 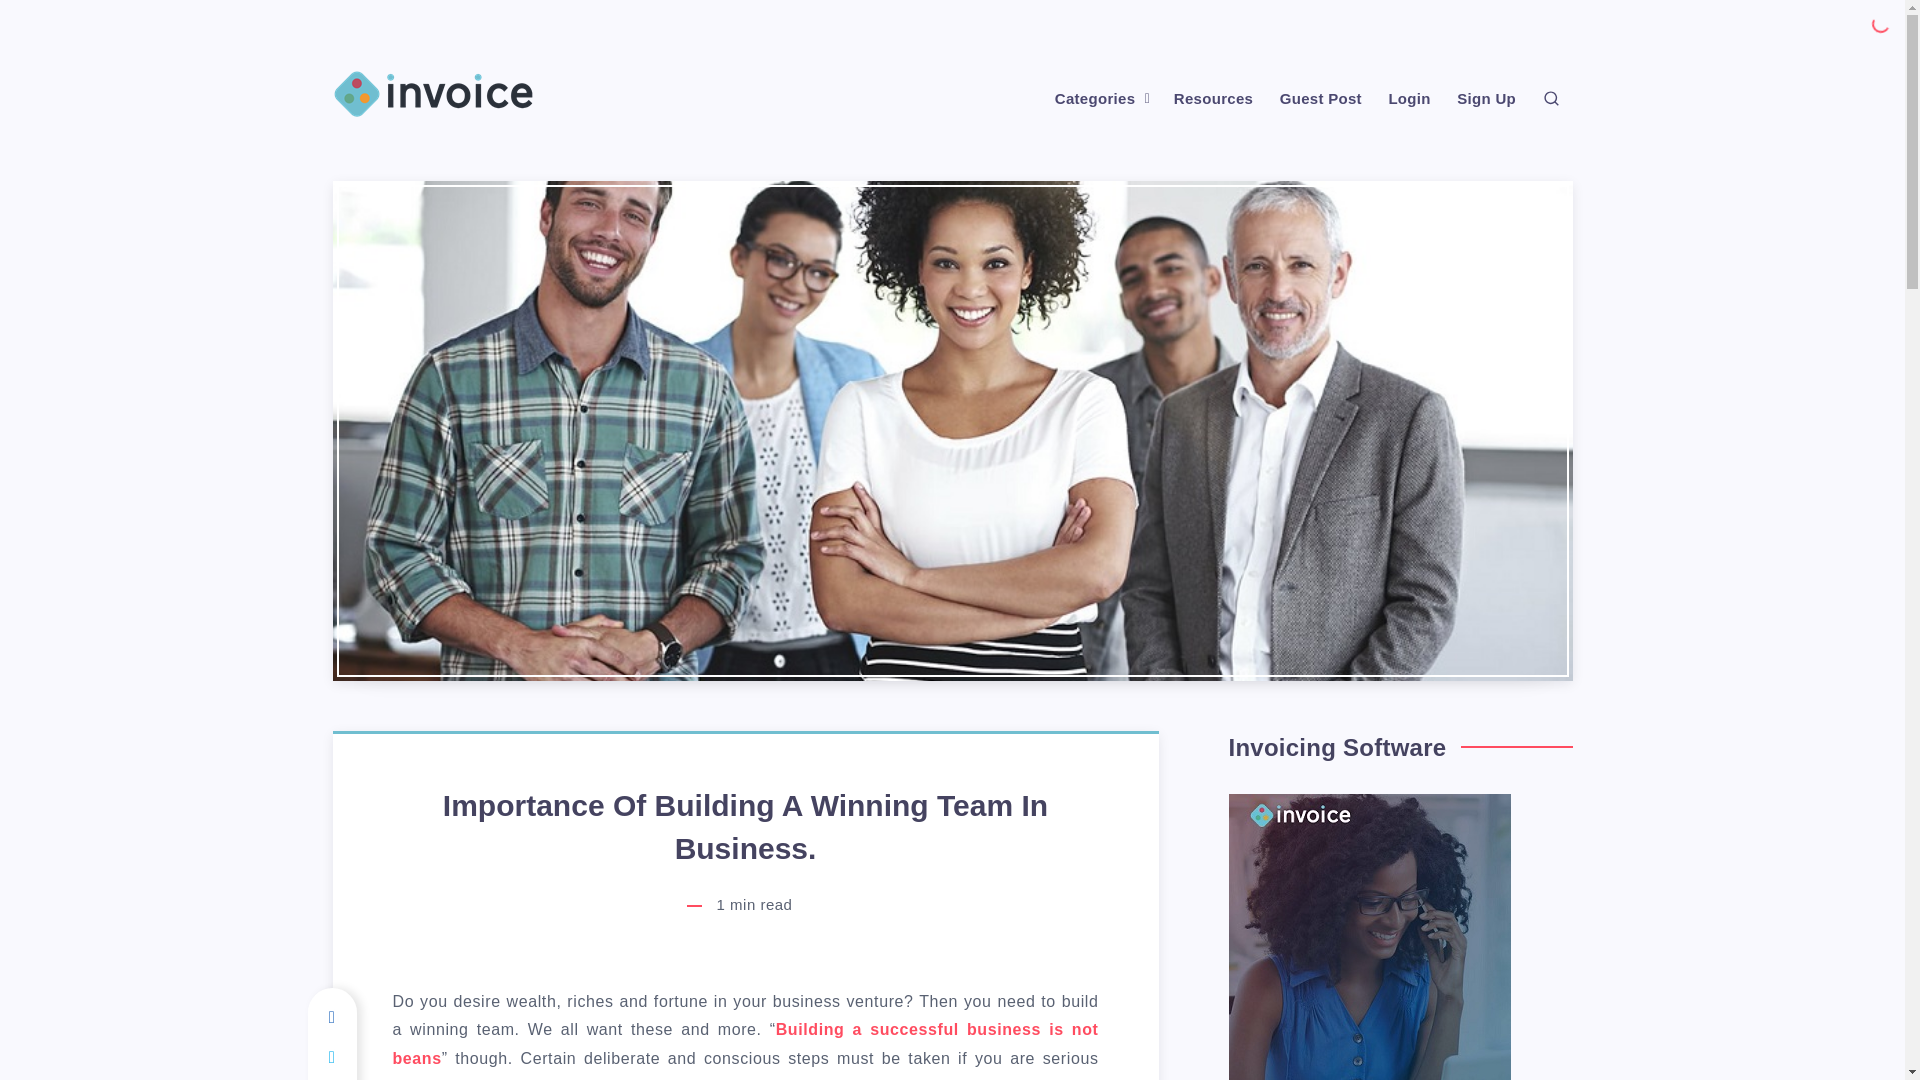 I want to click on Login, so click(x=1409, y=99).